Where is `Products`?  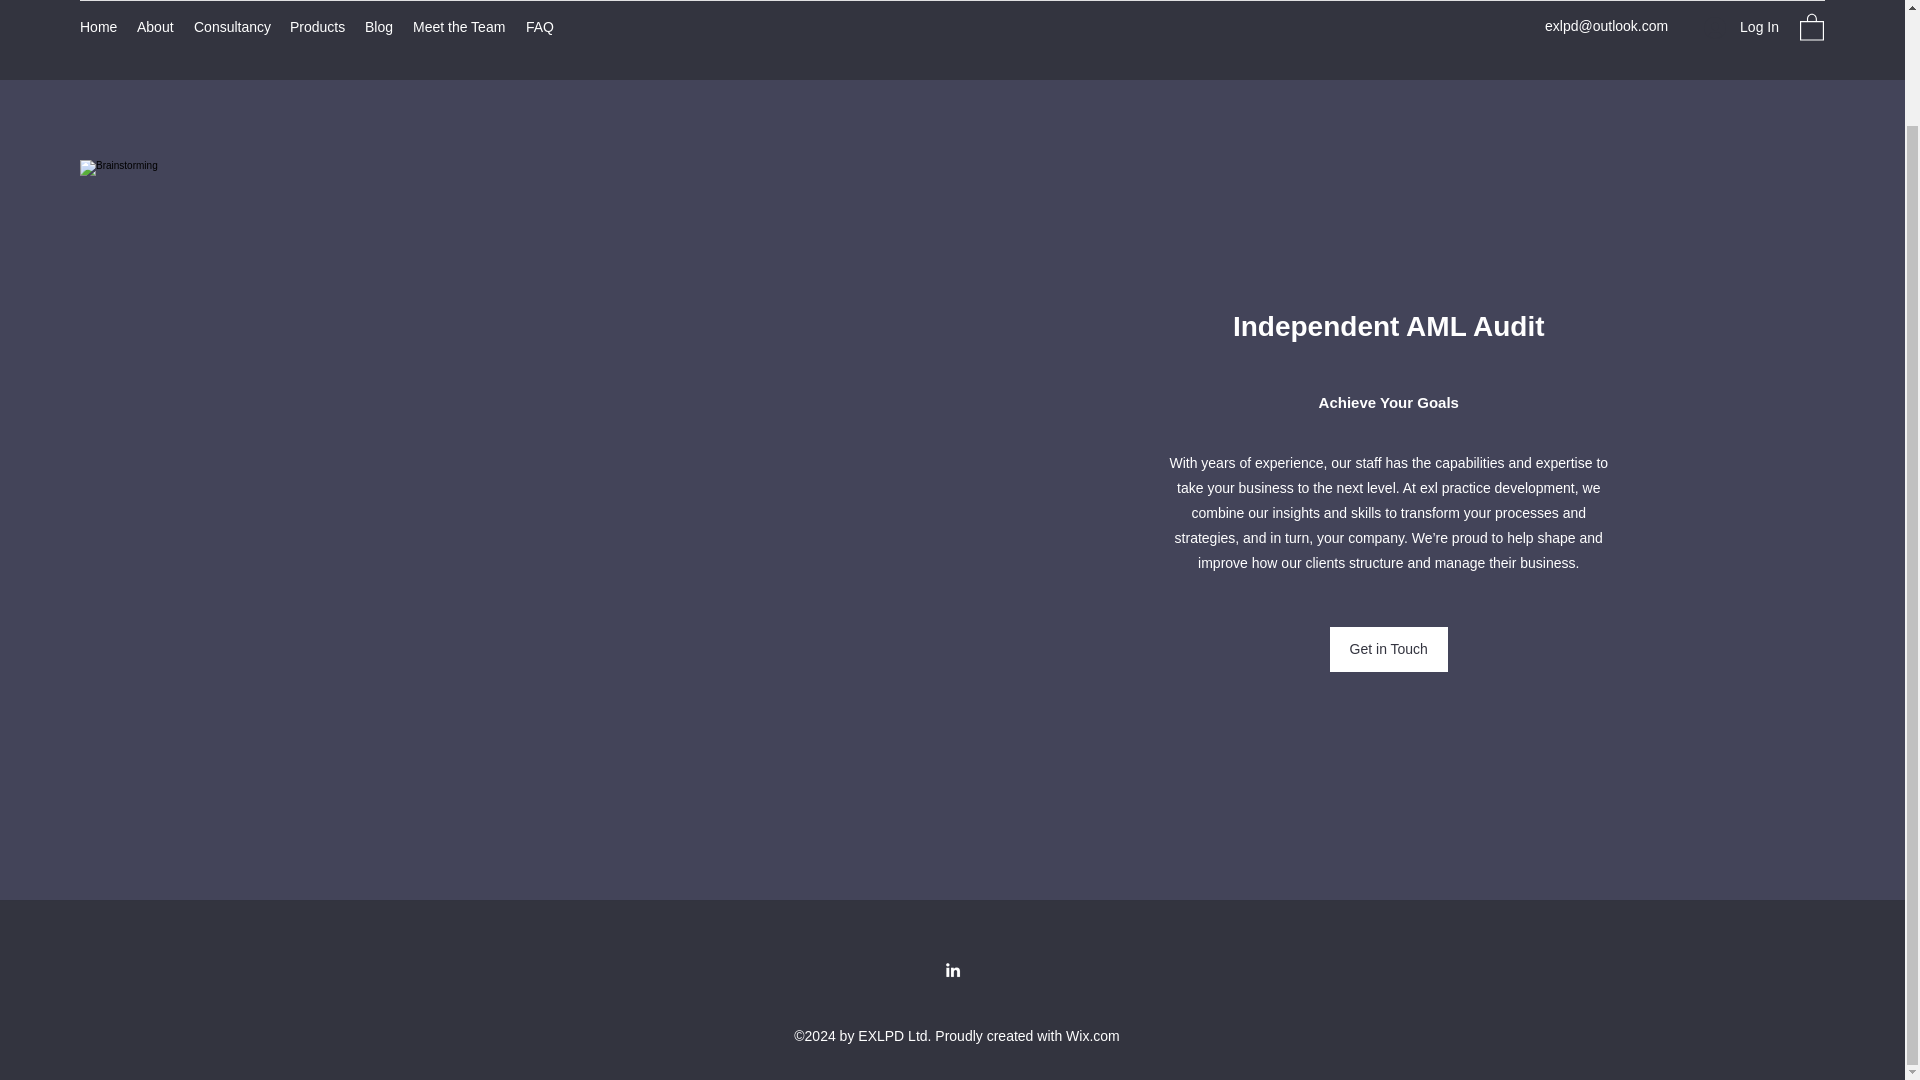 Products is located at coordinates (318, 26).